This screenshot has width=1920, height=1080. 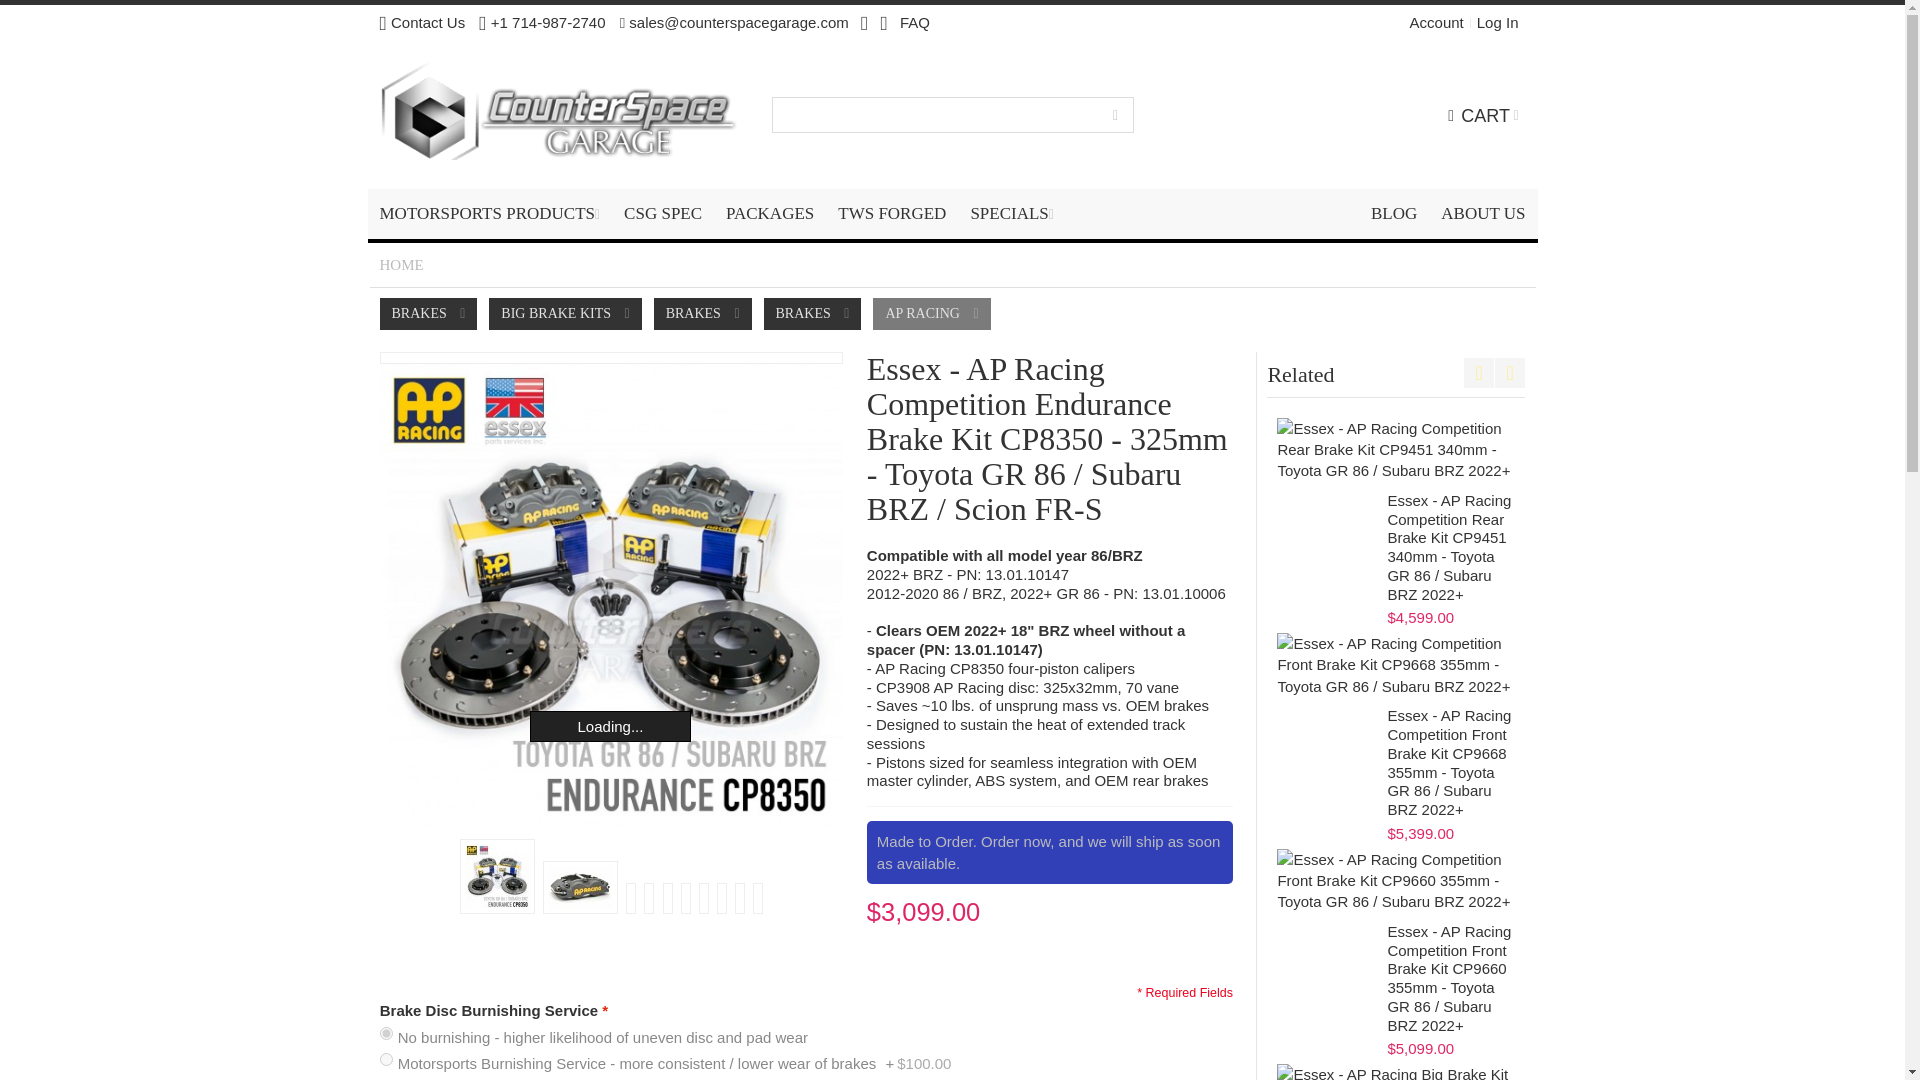 What do you see at coordinates (490, 214) in the screenshot?
I see `MOTORSPORTS PRODUCTS` at bounding box center [490, 214].